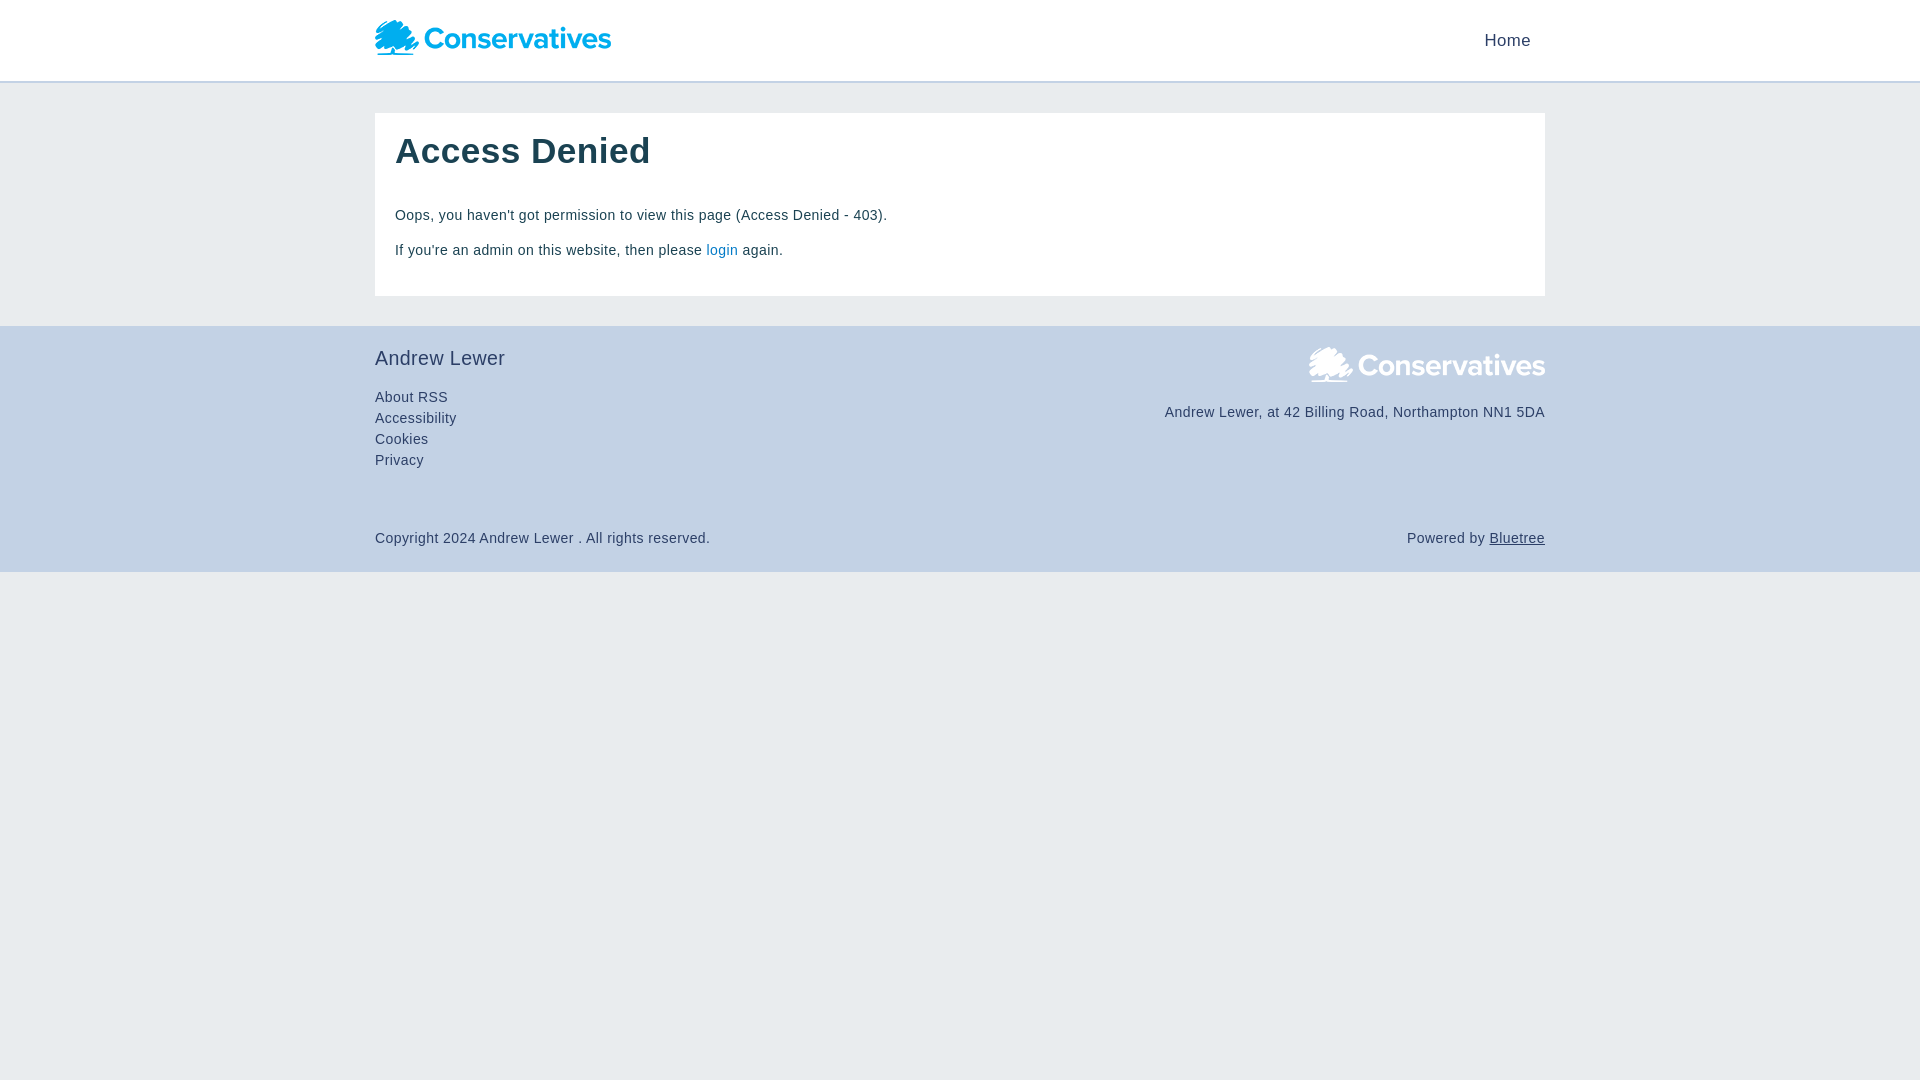 The image size is (1920, 1080). I want to click on Accessibility, so click(415, 418).